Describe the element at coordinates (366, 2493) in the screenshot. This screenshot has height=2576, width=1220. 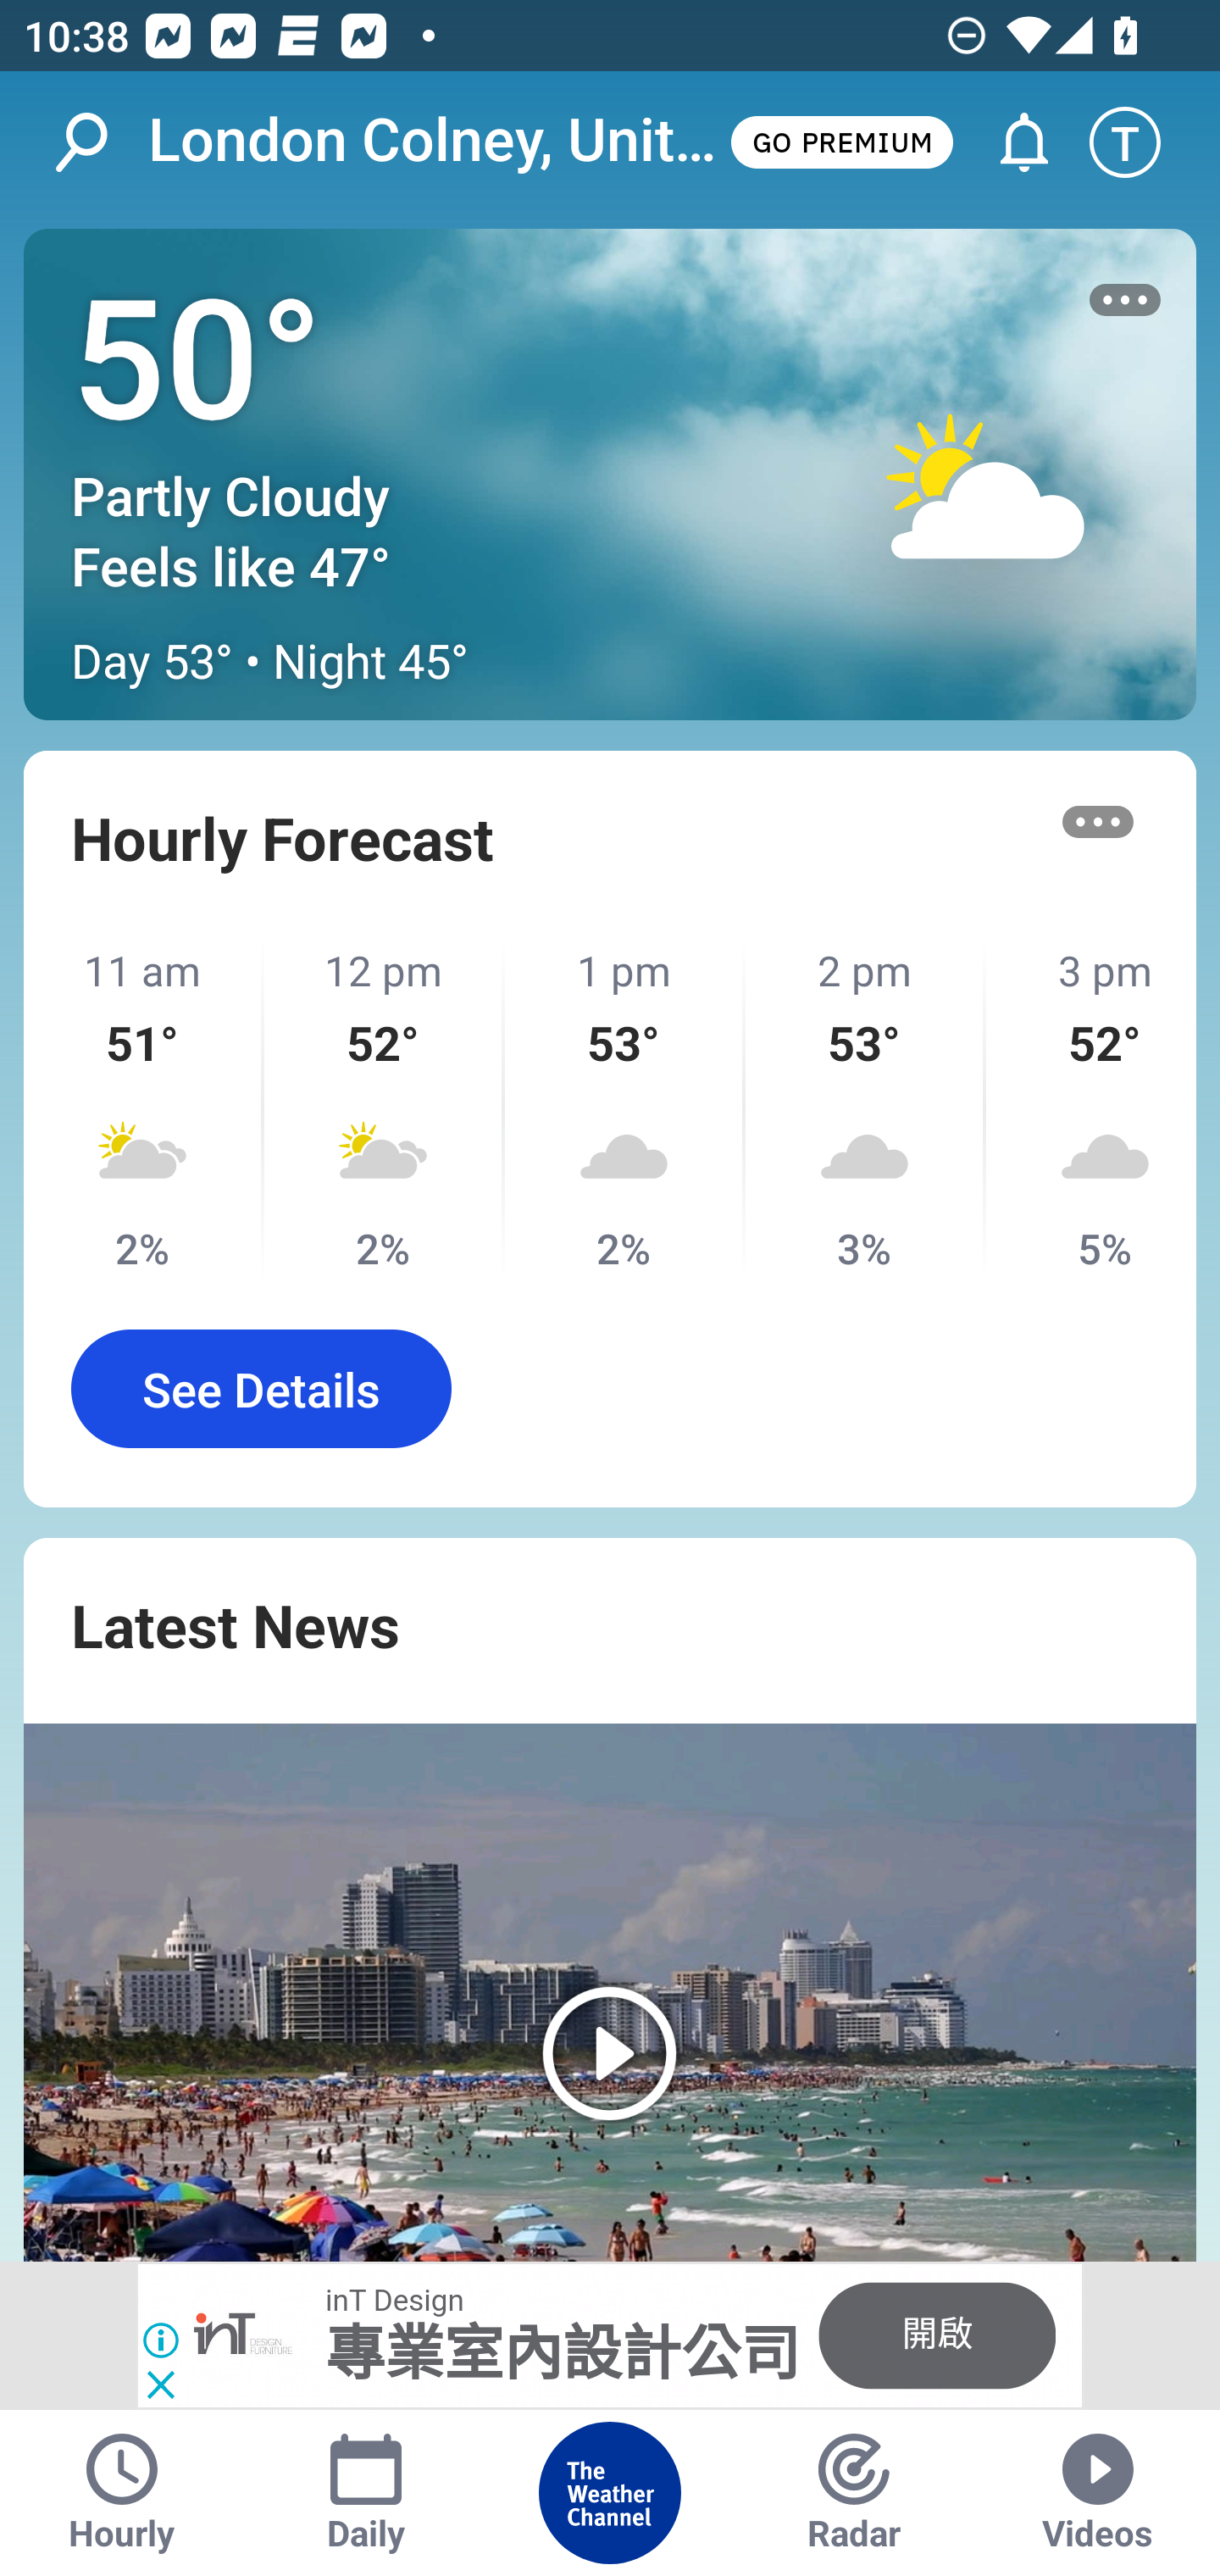
I see `Daily Tab Daily` at that location.